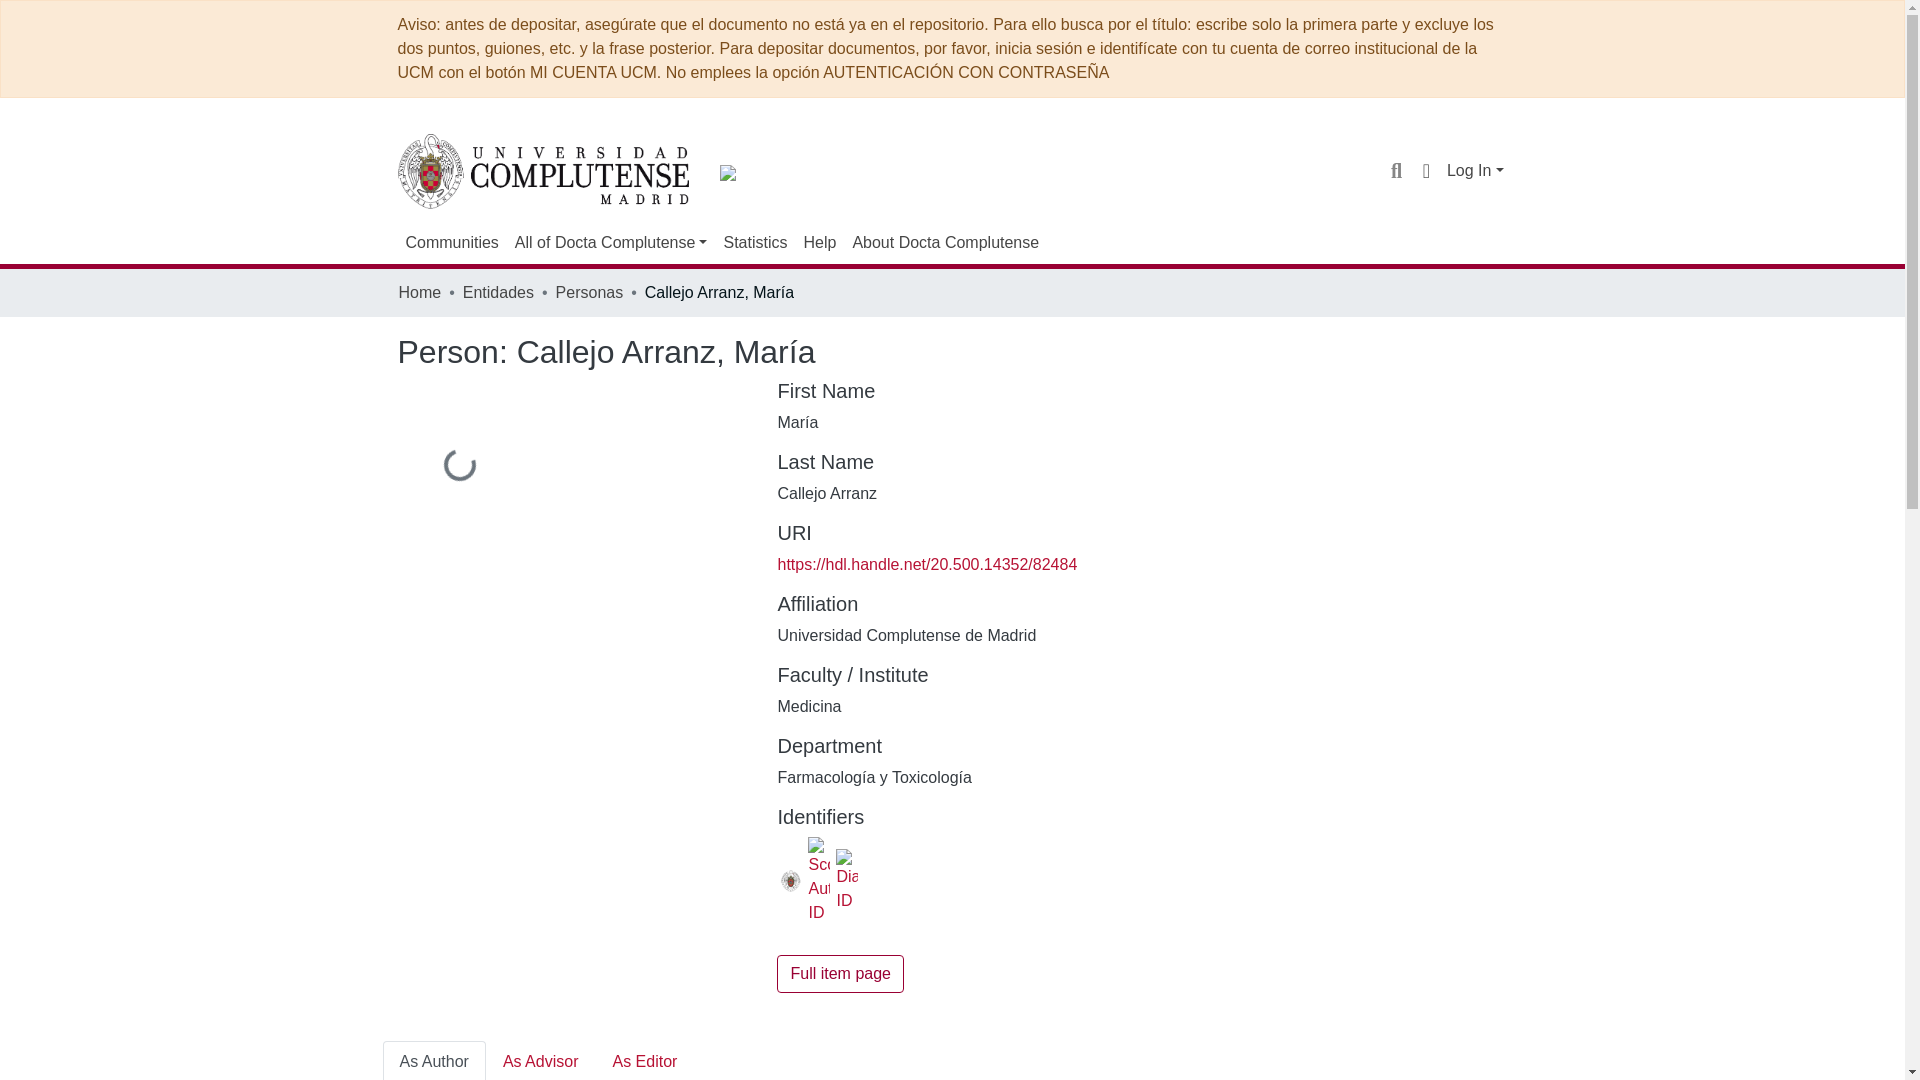 This screenshot has height=1080, width=1920. Describe the element at coordinates (434, 1060) in the screenshot. I see `As Author` at that location.